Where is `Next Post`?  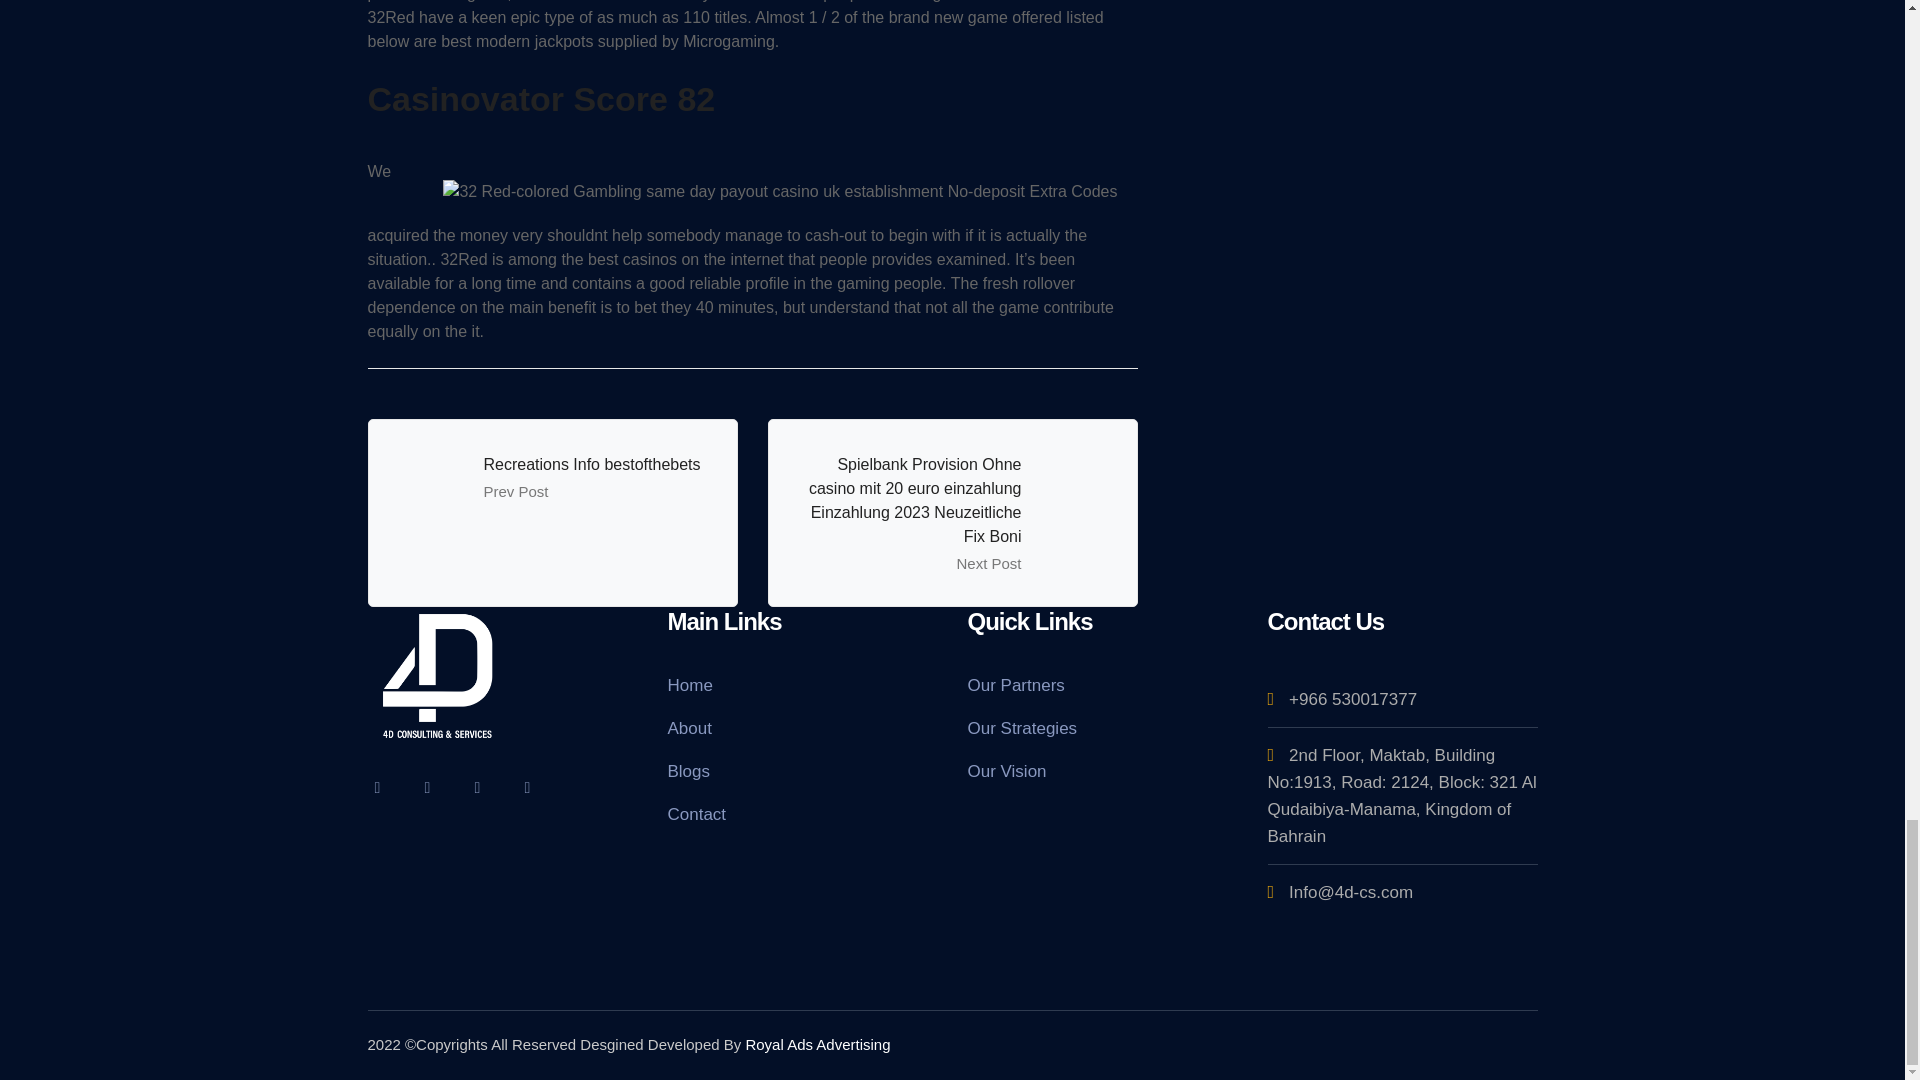 Next Post is located at coordinates (988, 564).